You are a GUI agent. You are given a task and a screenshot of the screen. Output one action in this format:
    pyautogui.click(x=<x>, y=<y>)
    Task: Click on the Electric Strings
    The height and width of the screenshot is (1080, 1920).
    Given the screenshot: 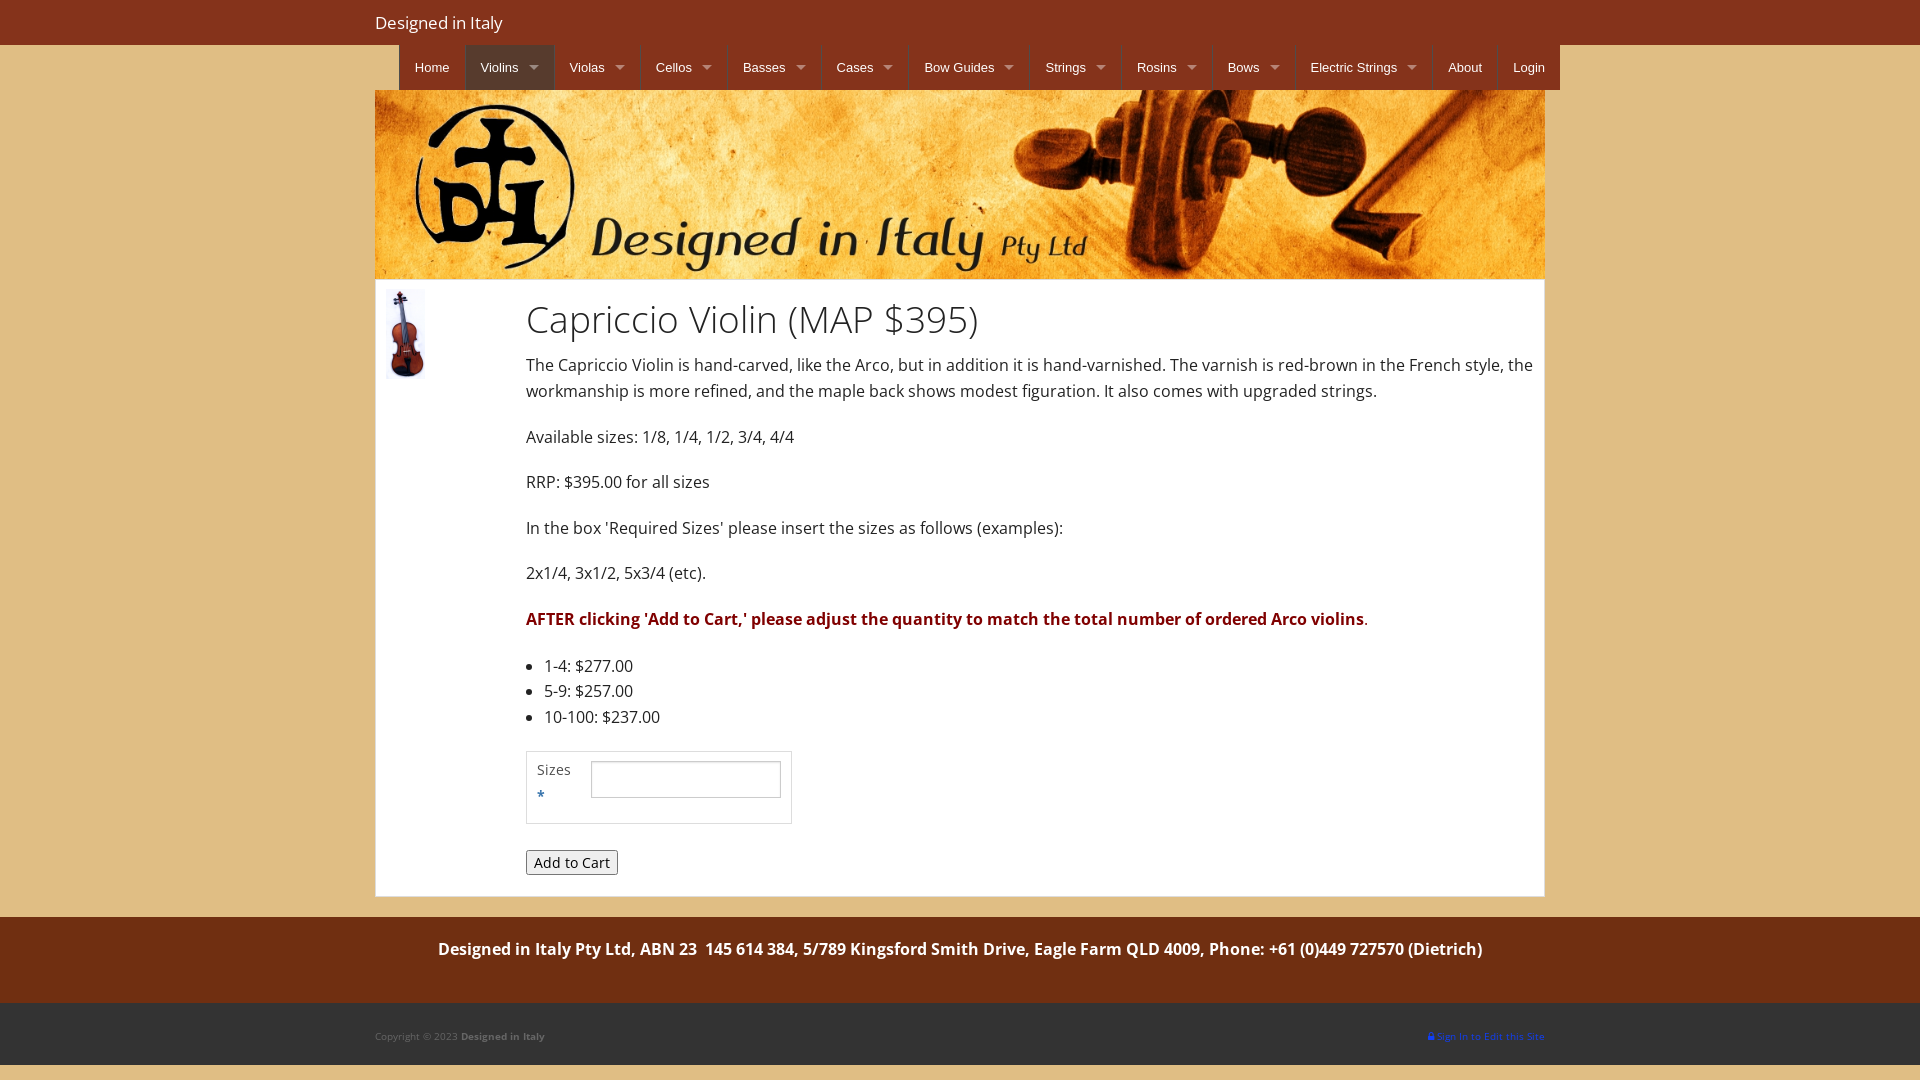 What is the action you would take?
    pyautogui.click(x=1364, y=68)
    